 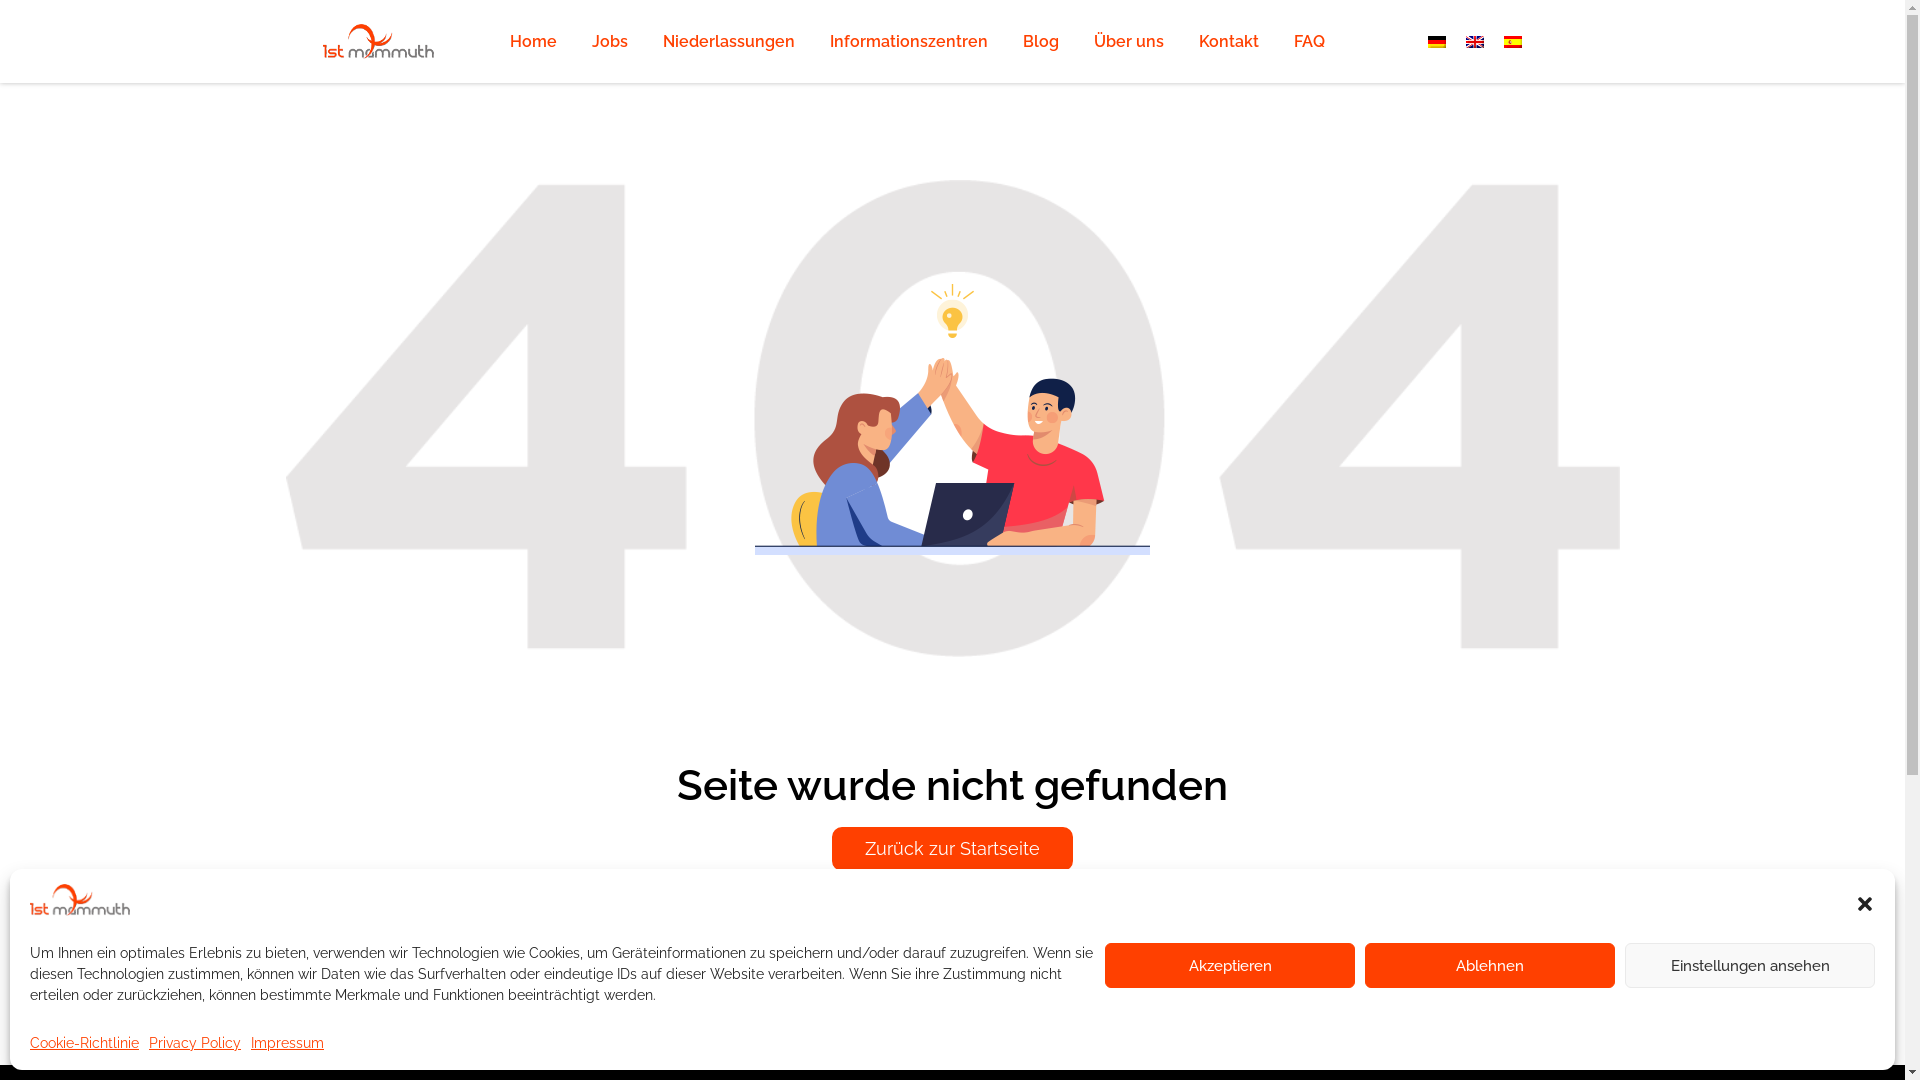 What do you see at coordinates (195, 1043) in the screenshot?
I see `Privacy Policy` at bounding box center [195, 1043].